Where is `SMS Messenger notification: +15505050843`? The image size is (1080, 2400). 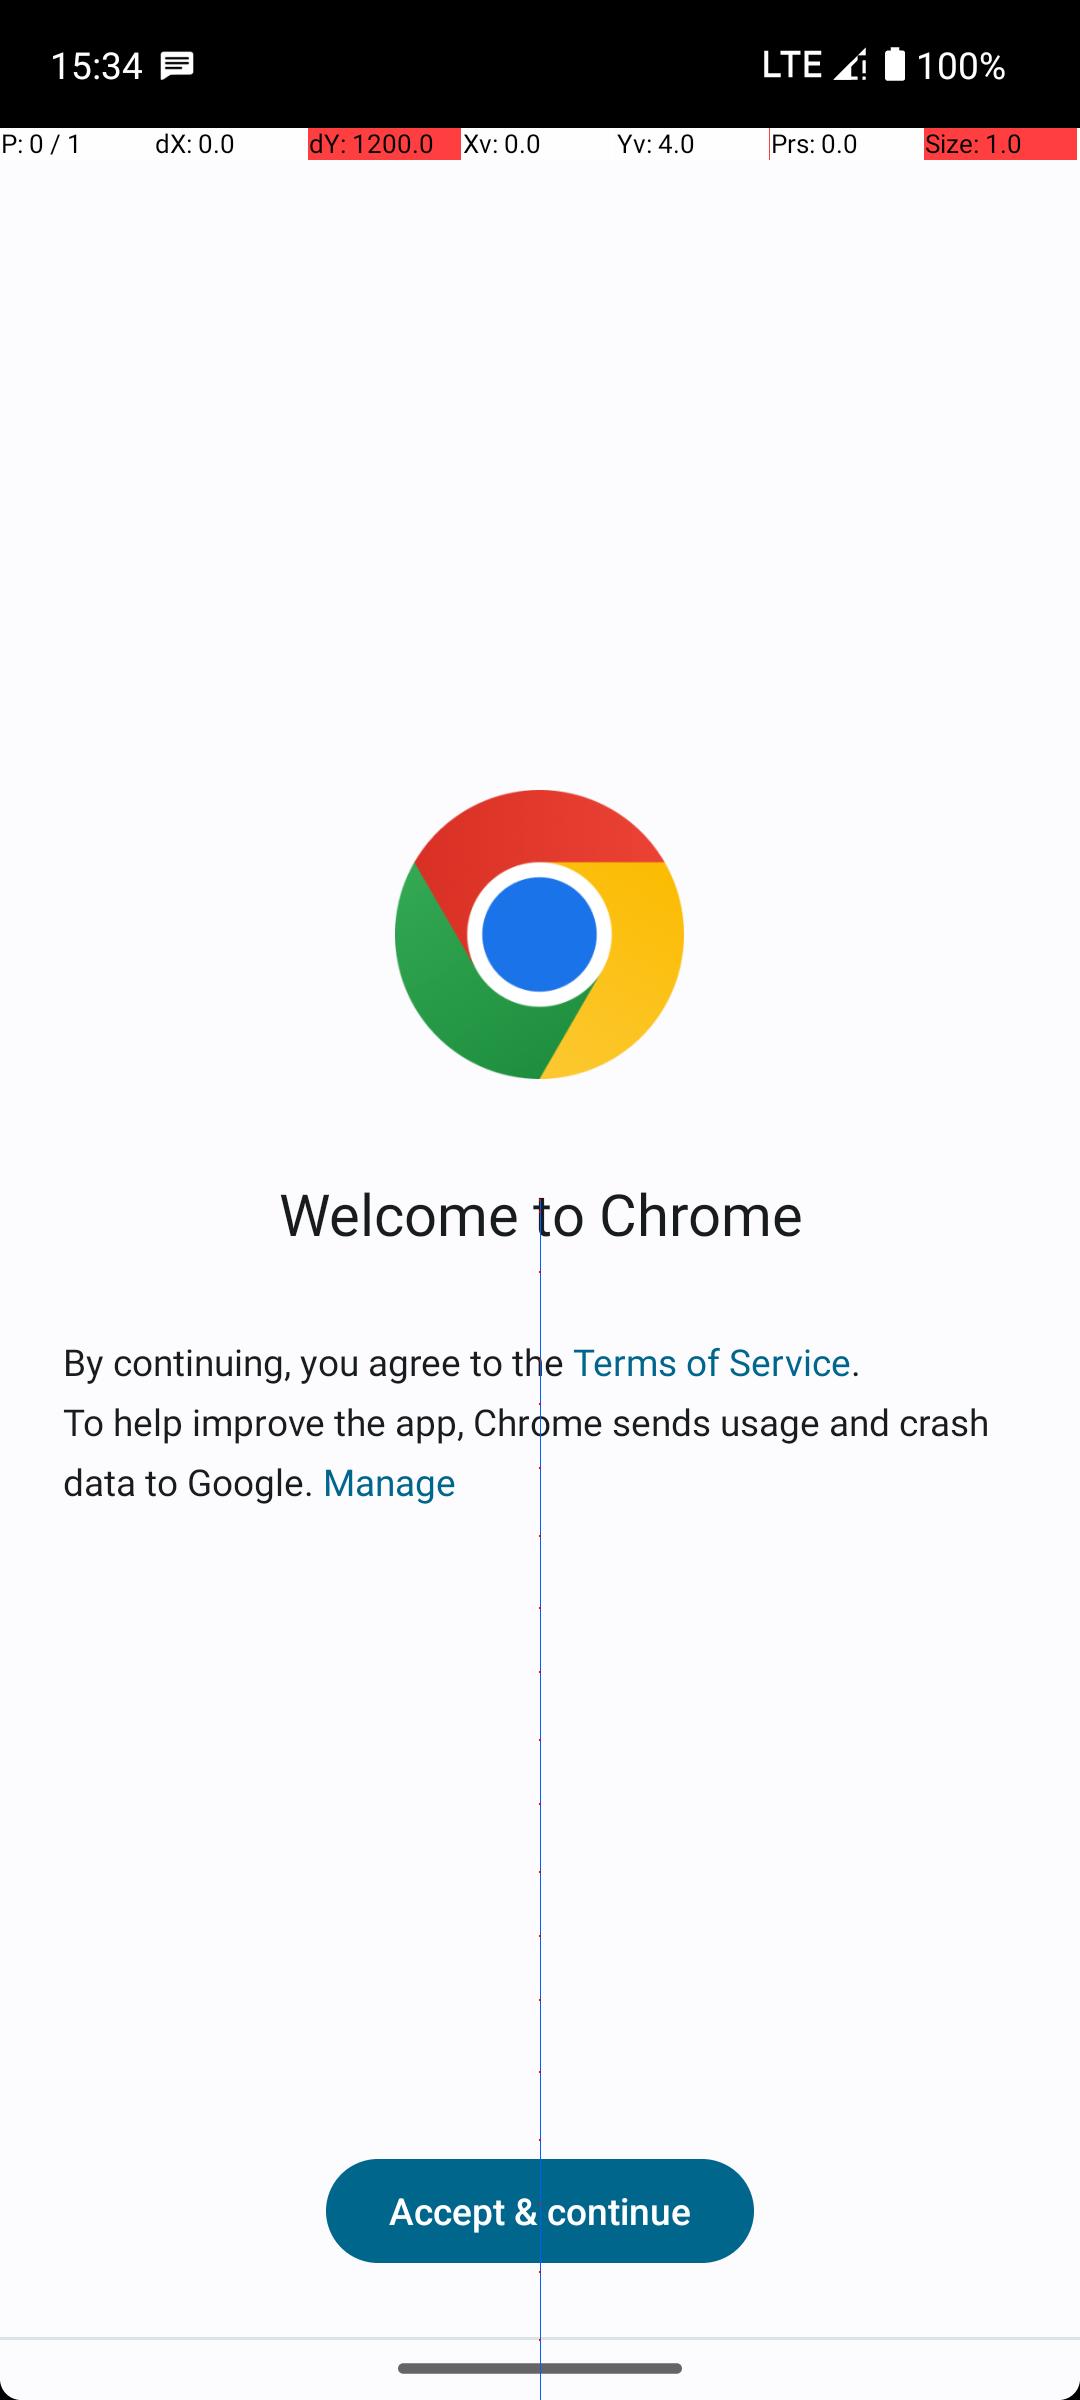 SMS Messenger notification: +15505050843 is located at coordinates (177, 64).